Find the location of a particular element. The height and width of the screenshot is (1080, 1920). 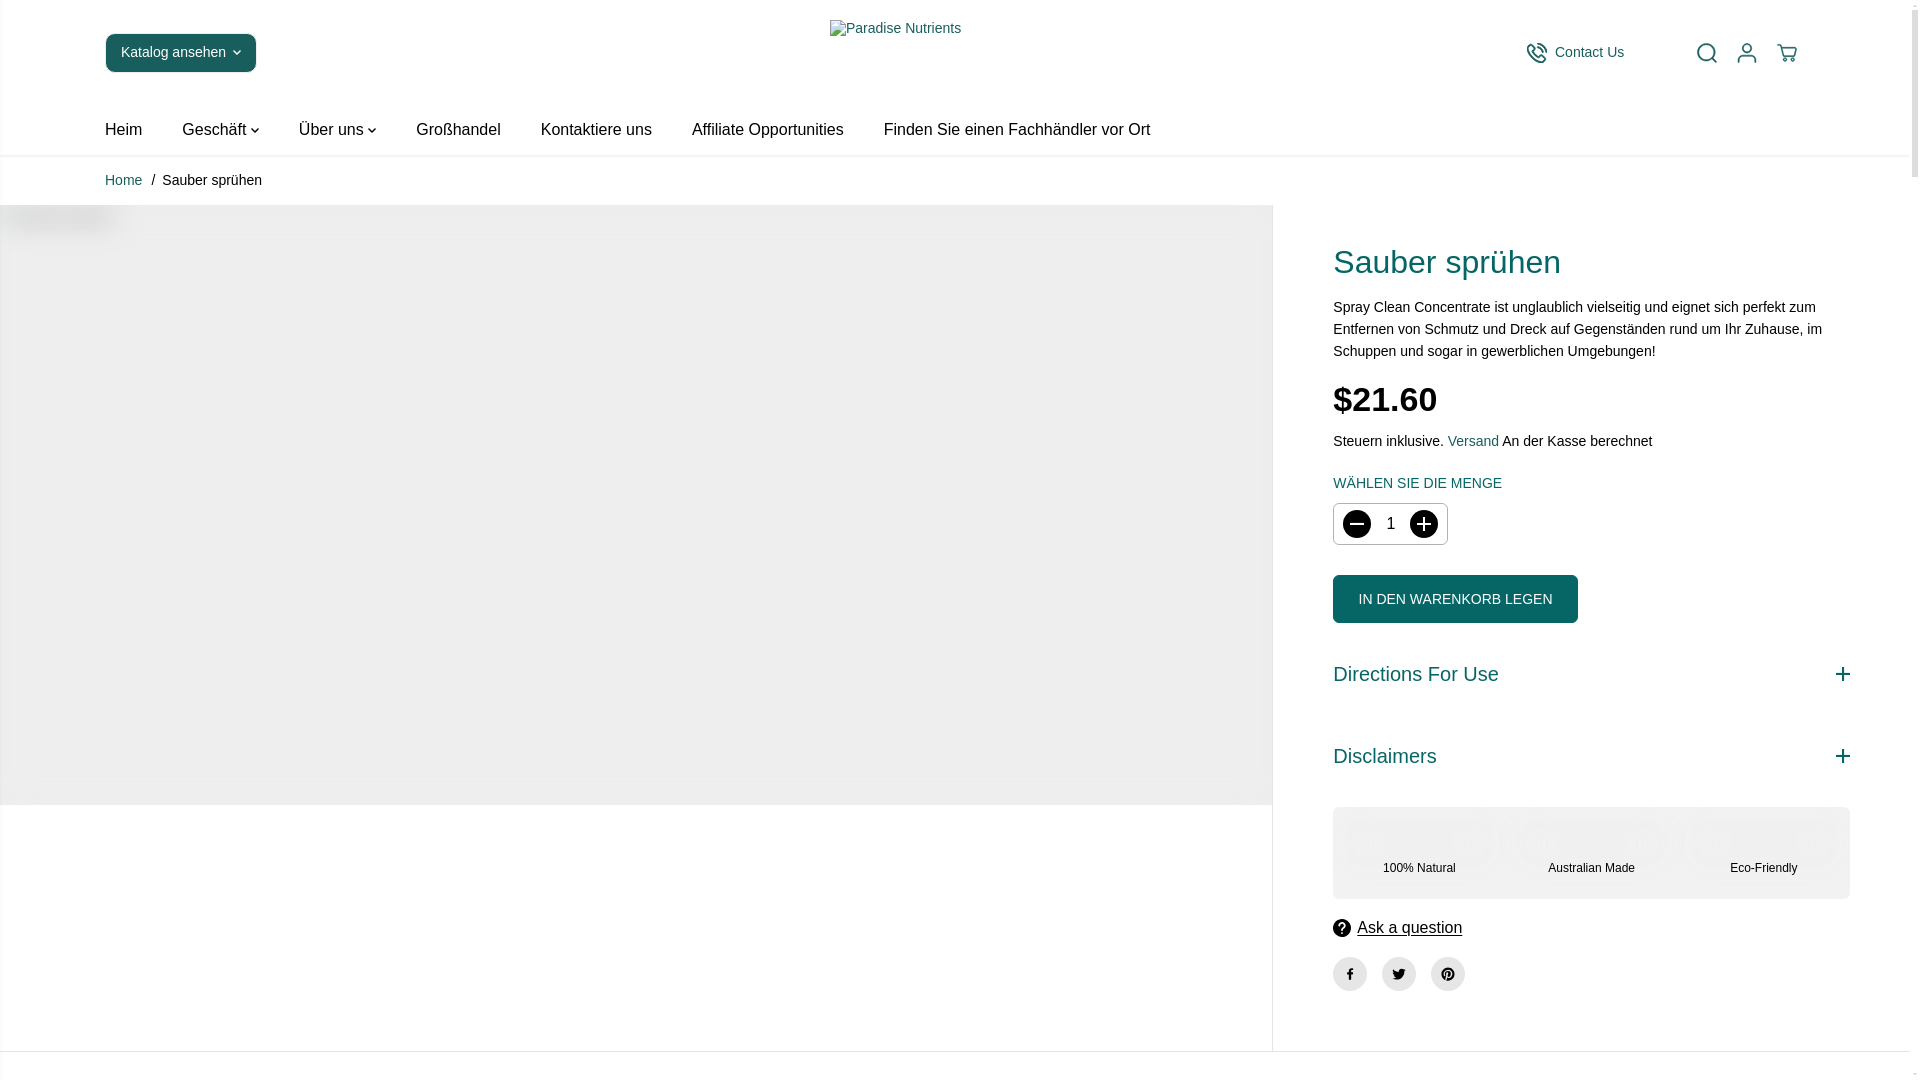

Wagen is located at coordinates (1786, 52).